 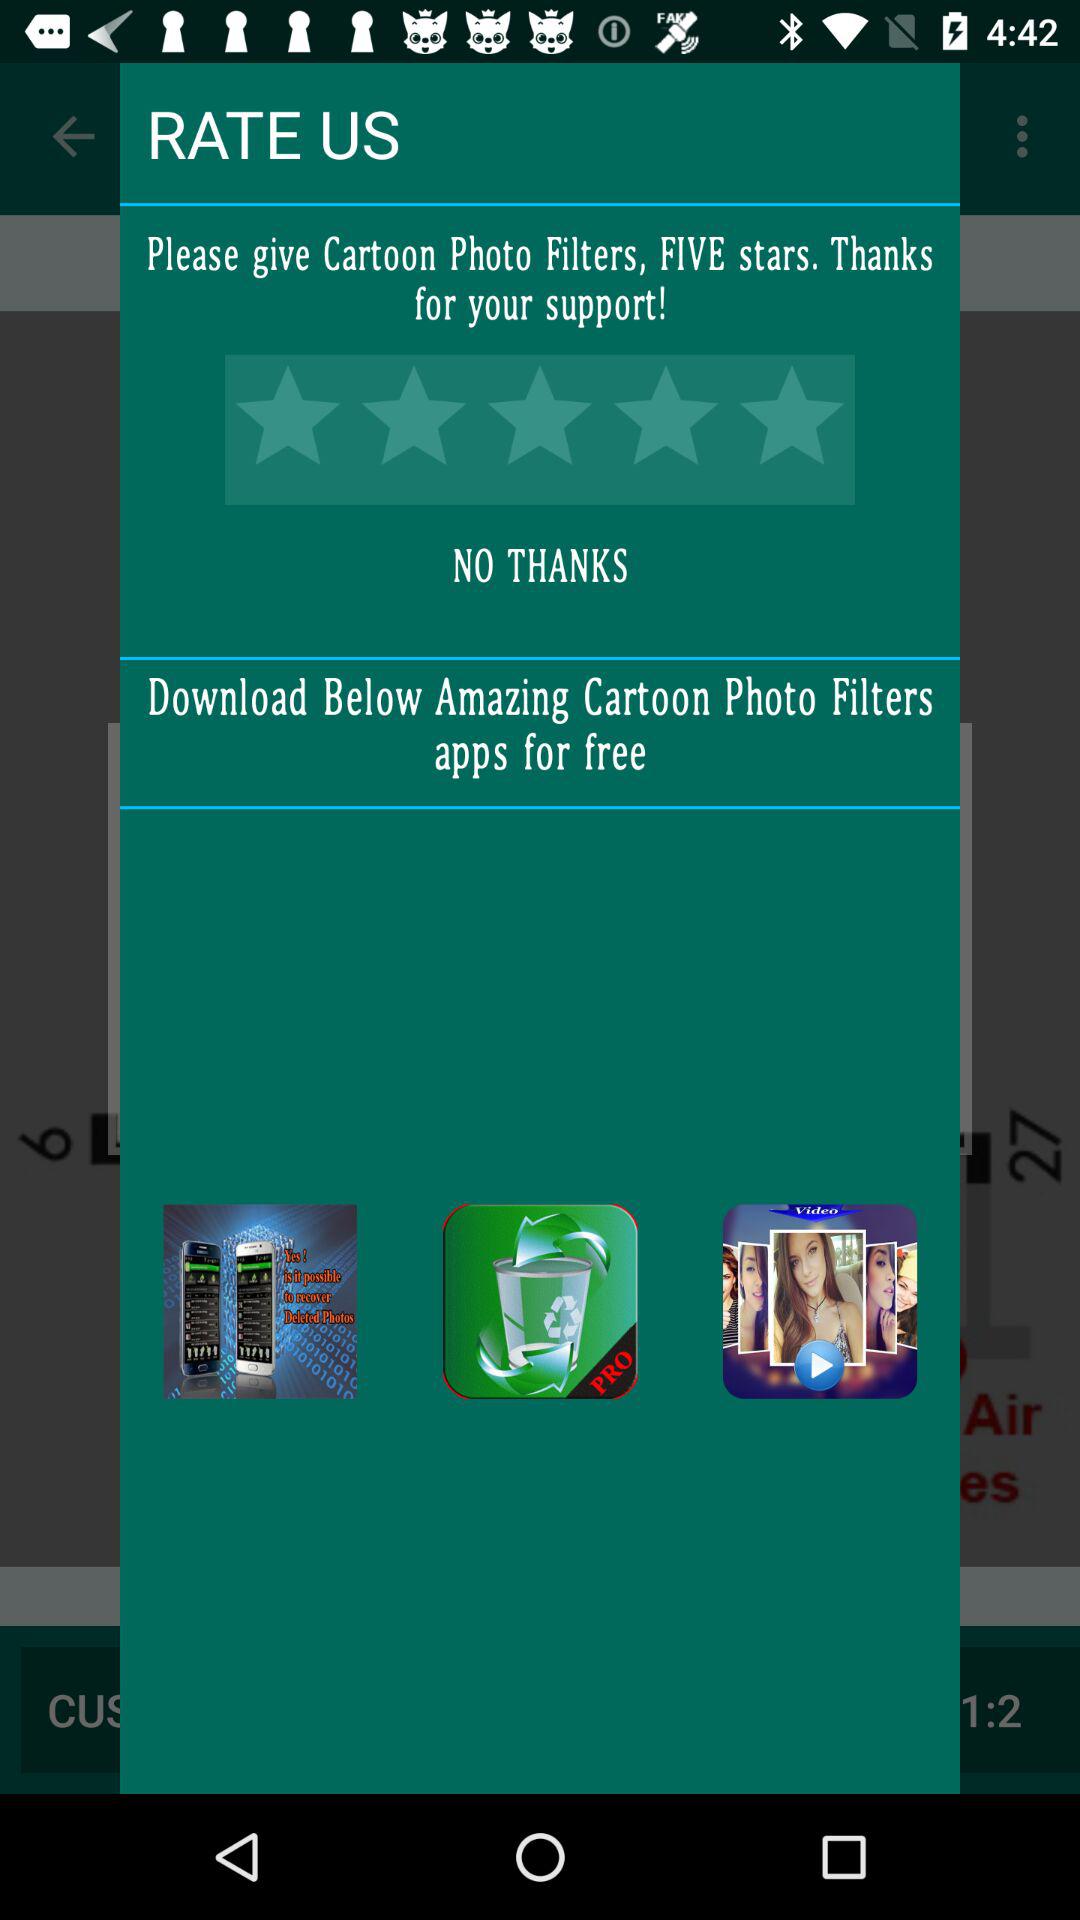 I want to click on launch icon at the bottom right corner, so click(x=820, y=1301).